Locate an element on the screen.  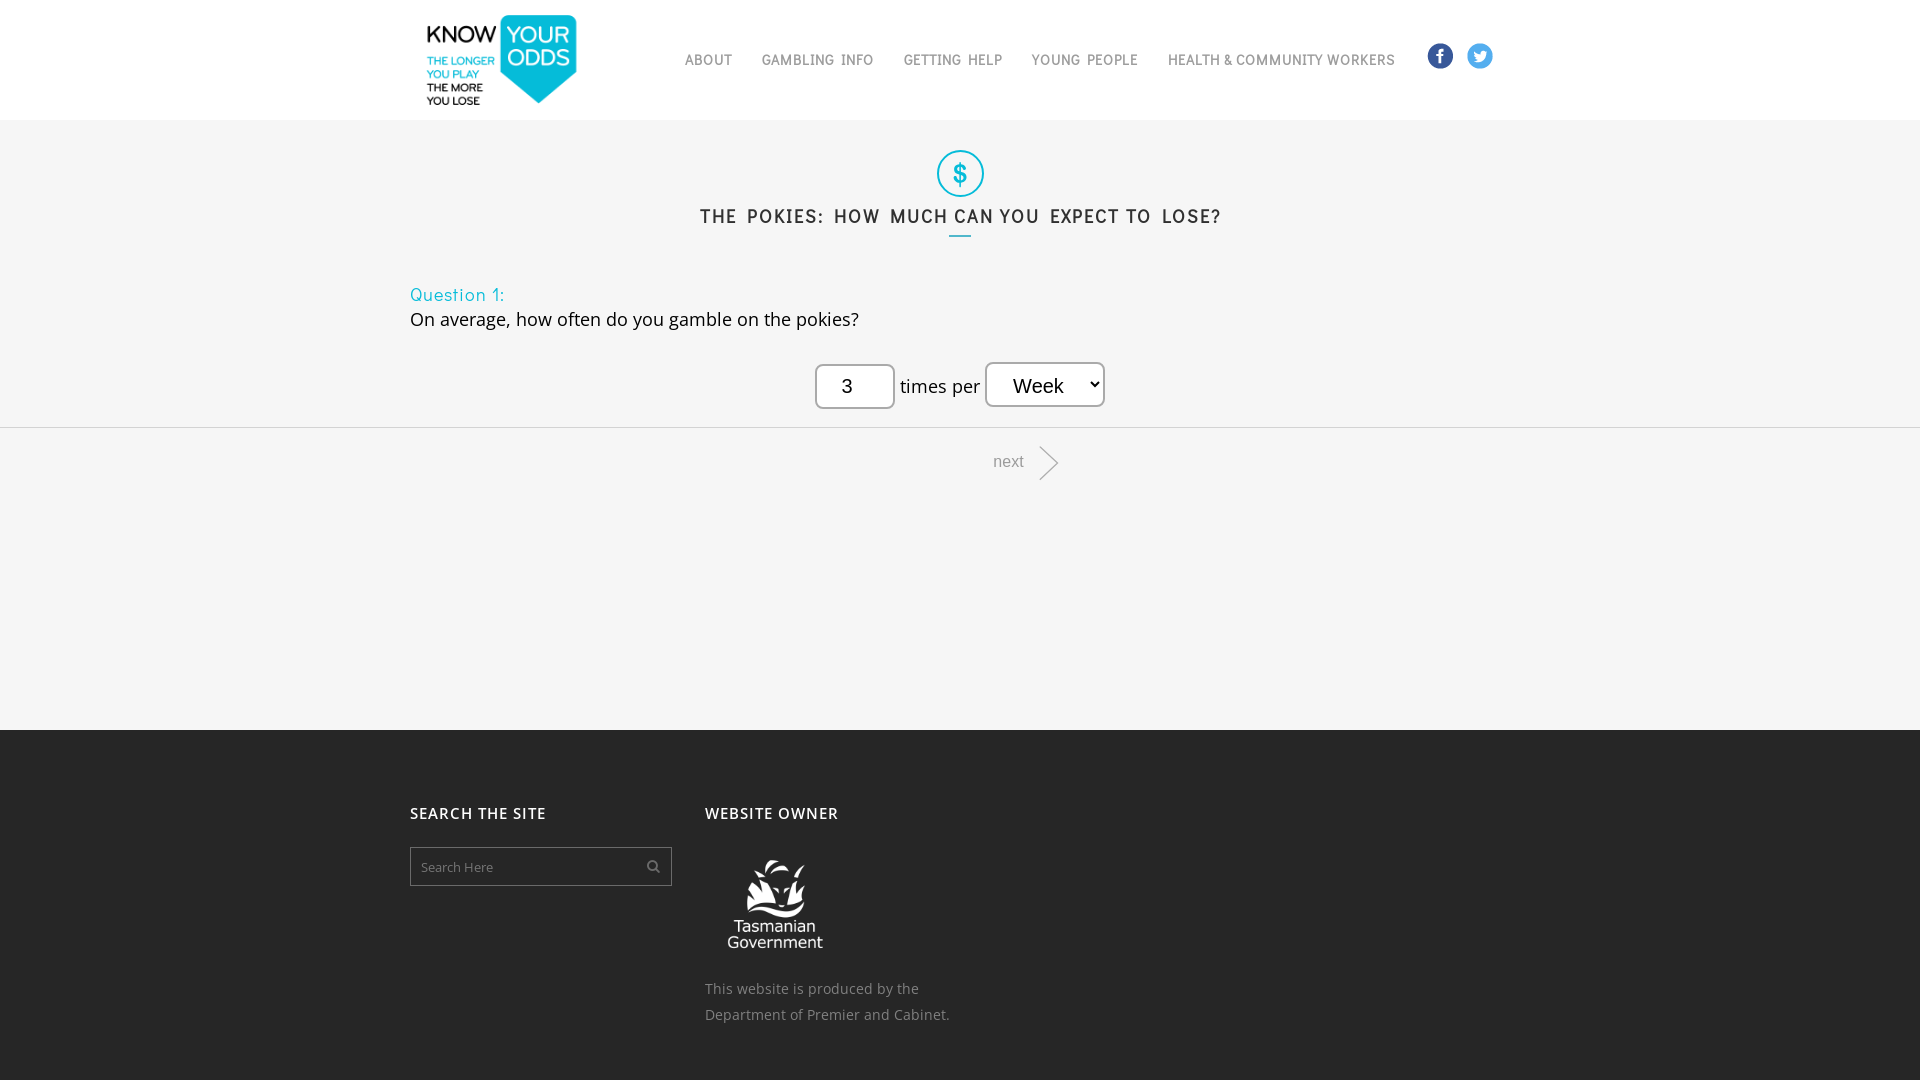
Submit is located at coordinates (28, 10).